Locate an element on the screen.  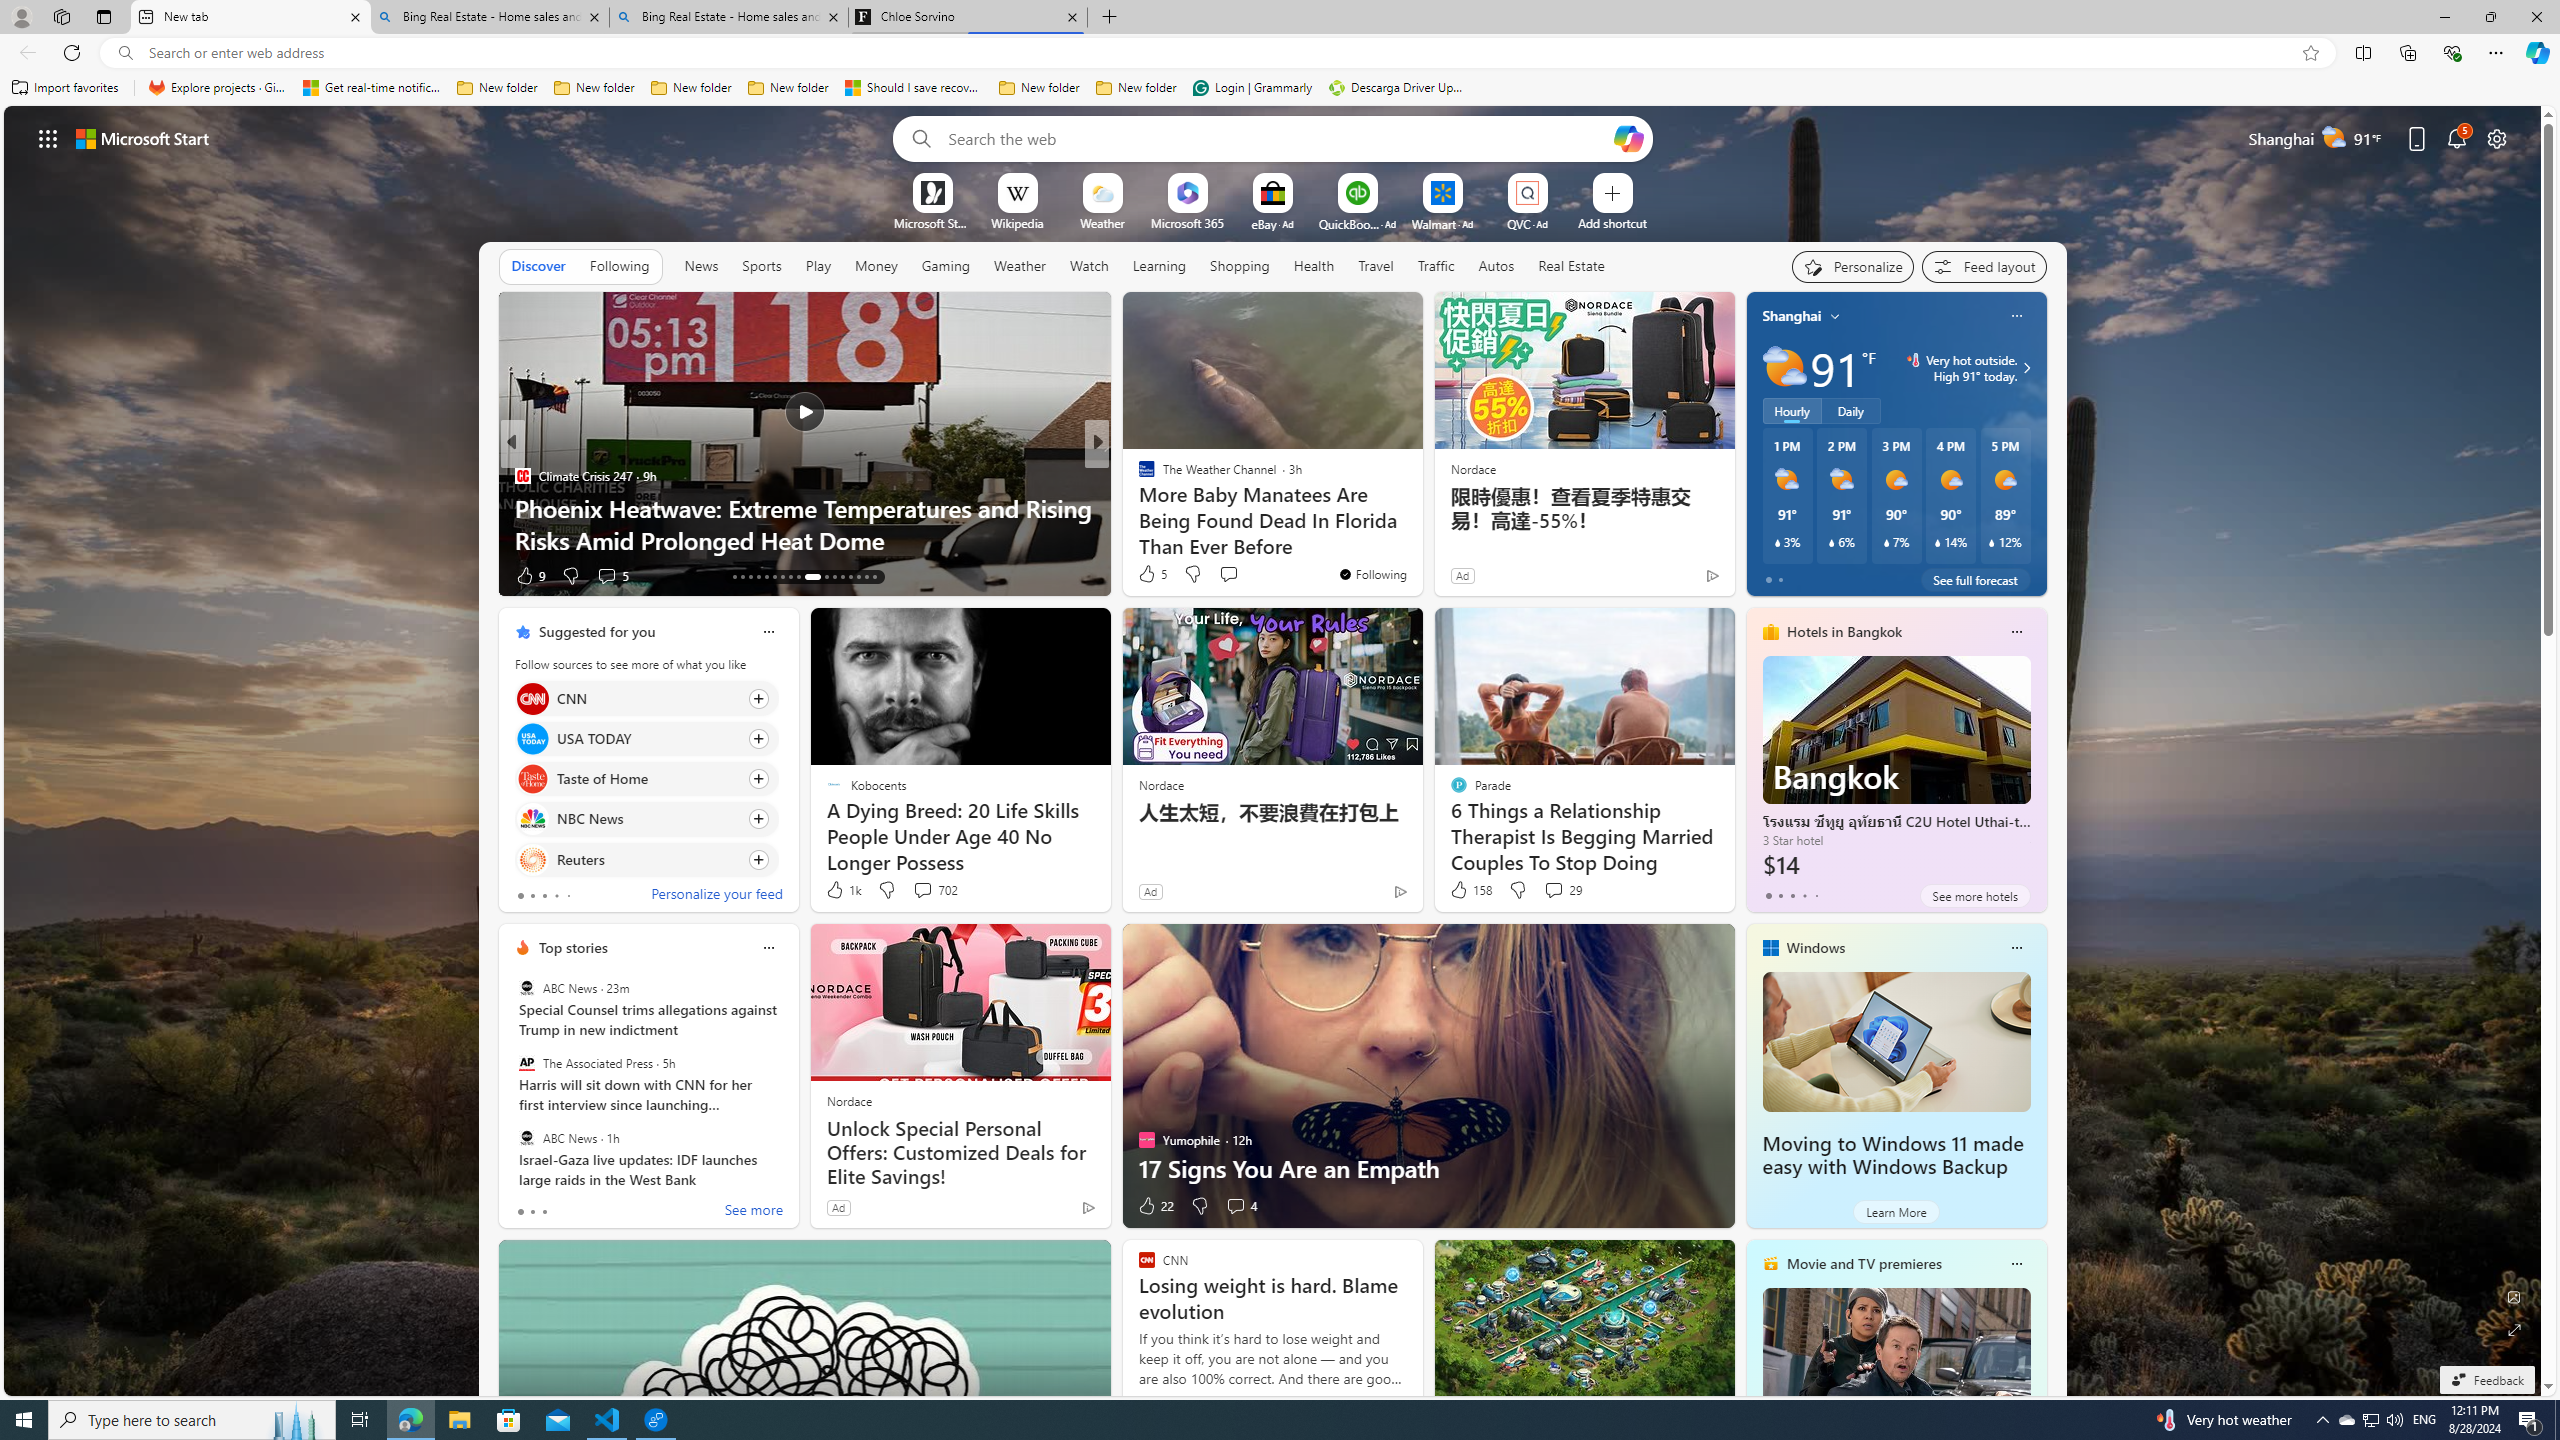
Moving to Windows 11 made easy with Windows Backup is located at coordinates (1892, 1156).